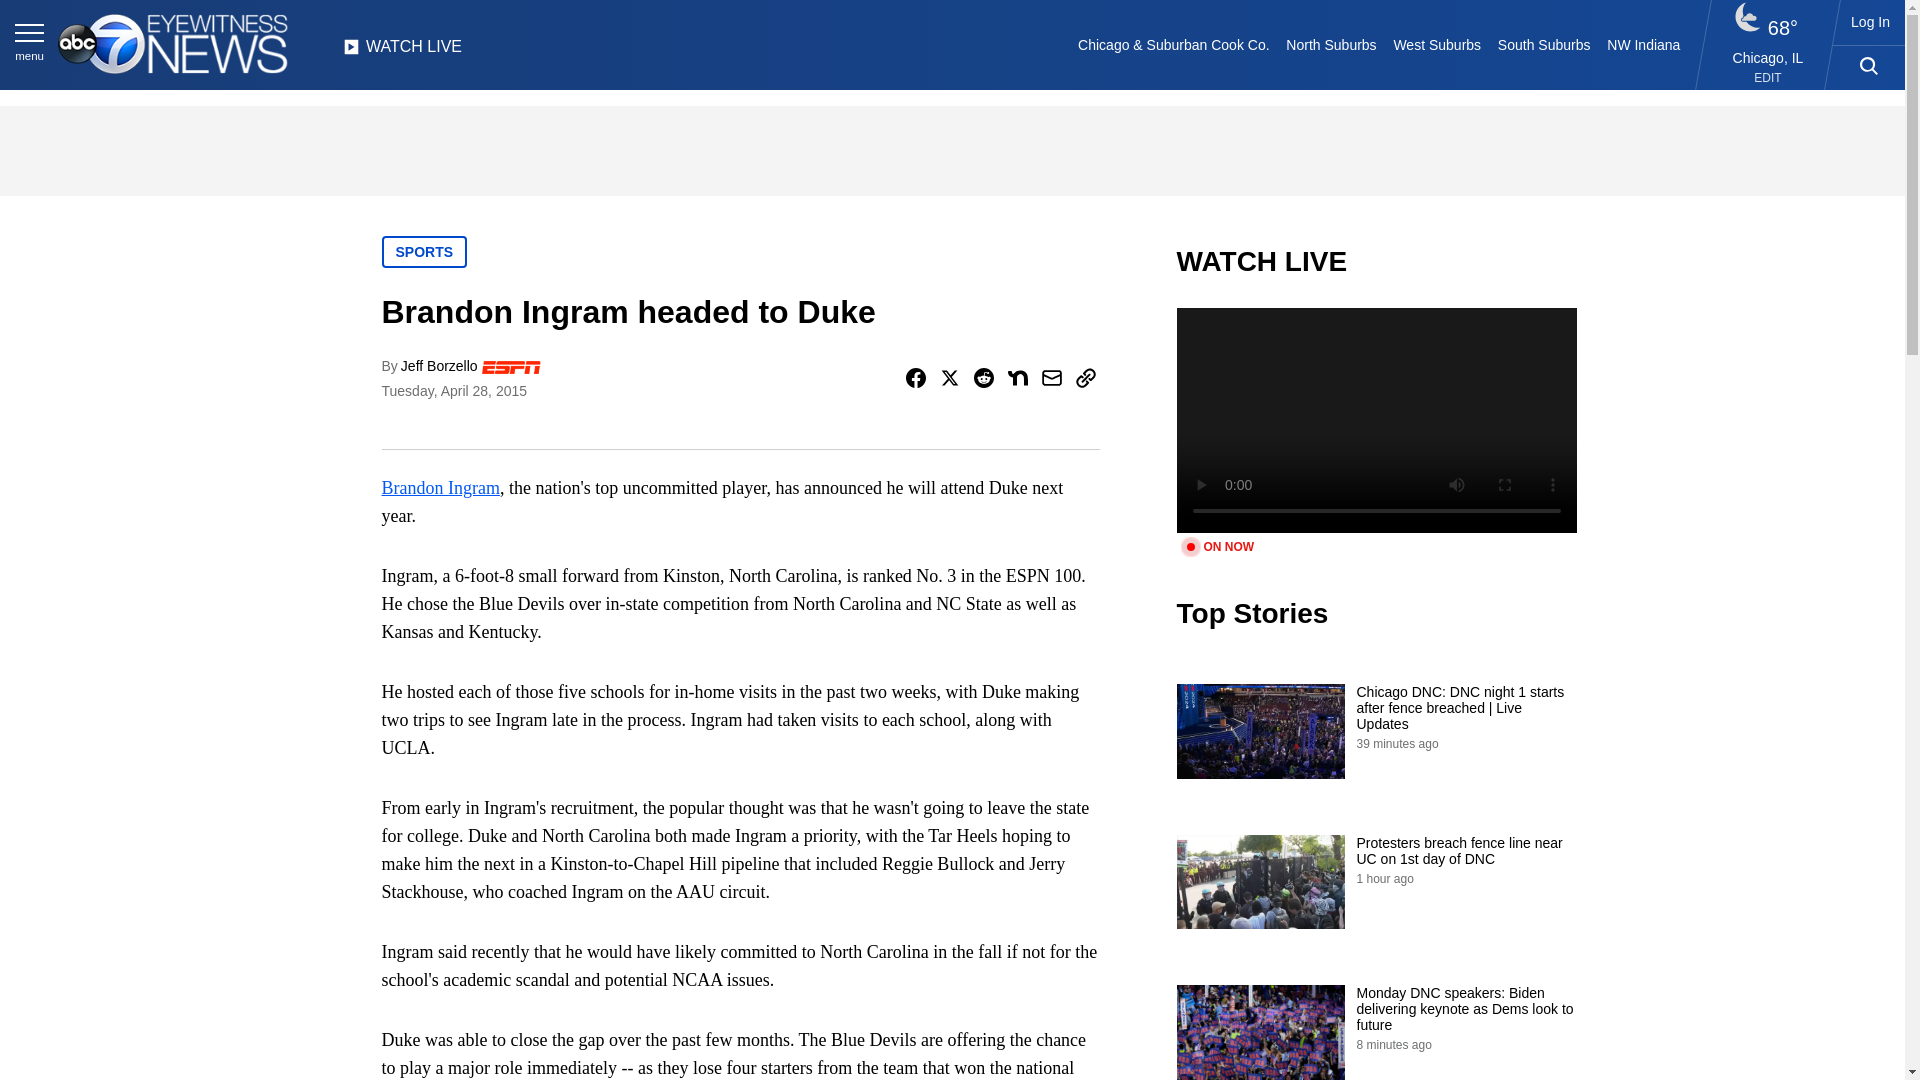  Describe the element at coordinates (1376, 420) in the screenshot. I see `video.title` at that location.